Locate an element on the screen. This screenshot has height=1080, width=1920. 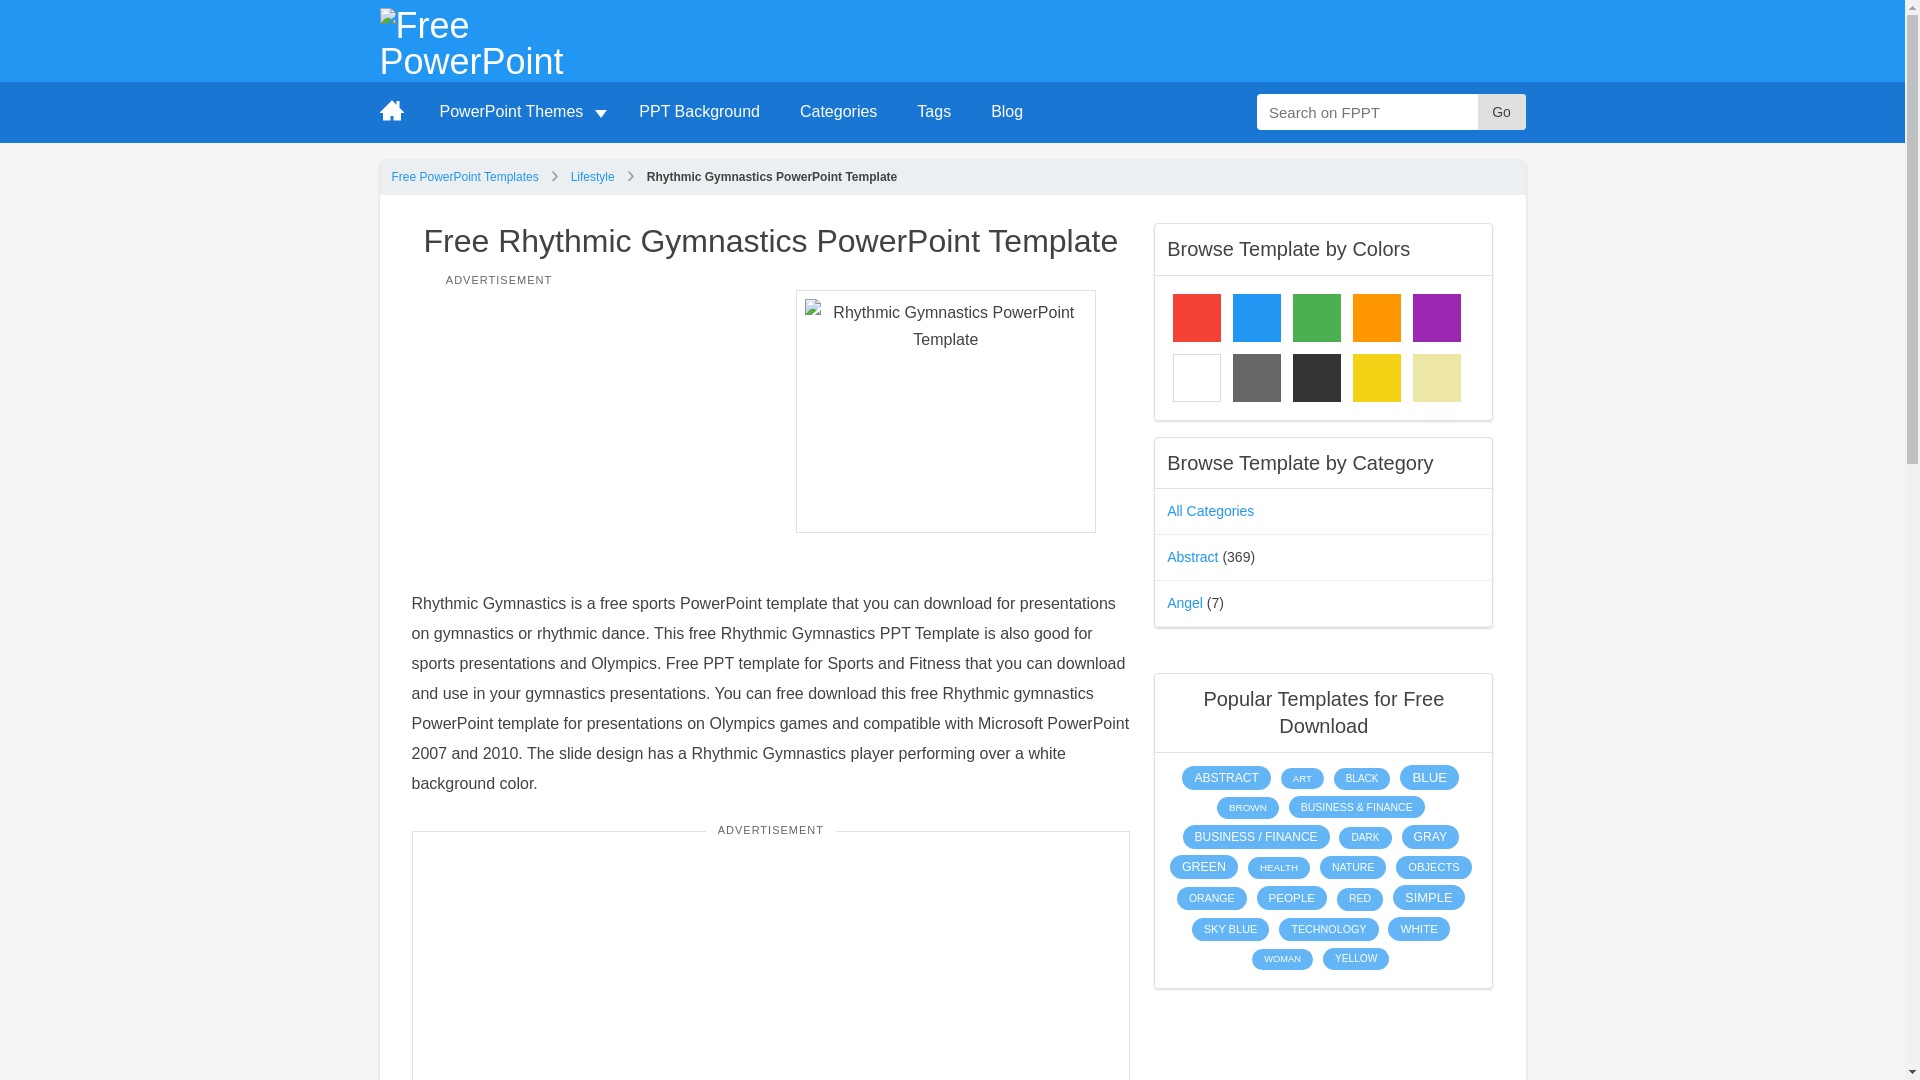
Blog is located at coordinates (1006, 112).